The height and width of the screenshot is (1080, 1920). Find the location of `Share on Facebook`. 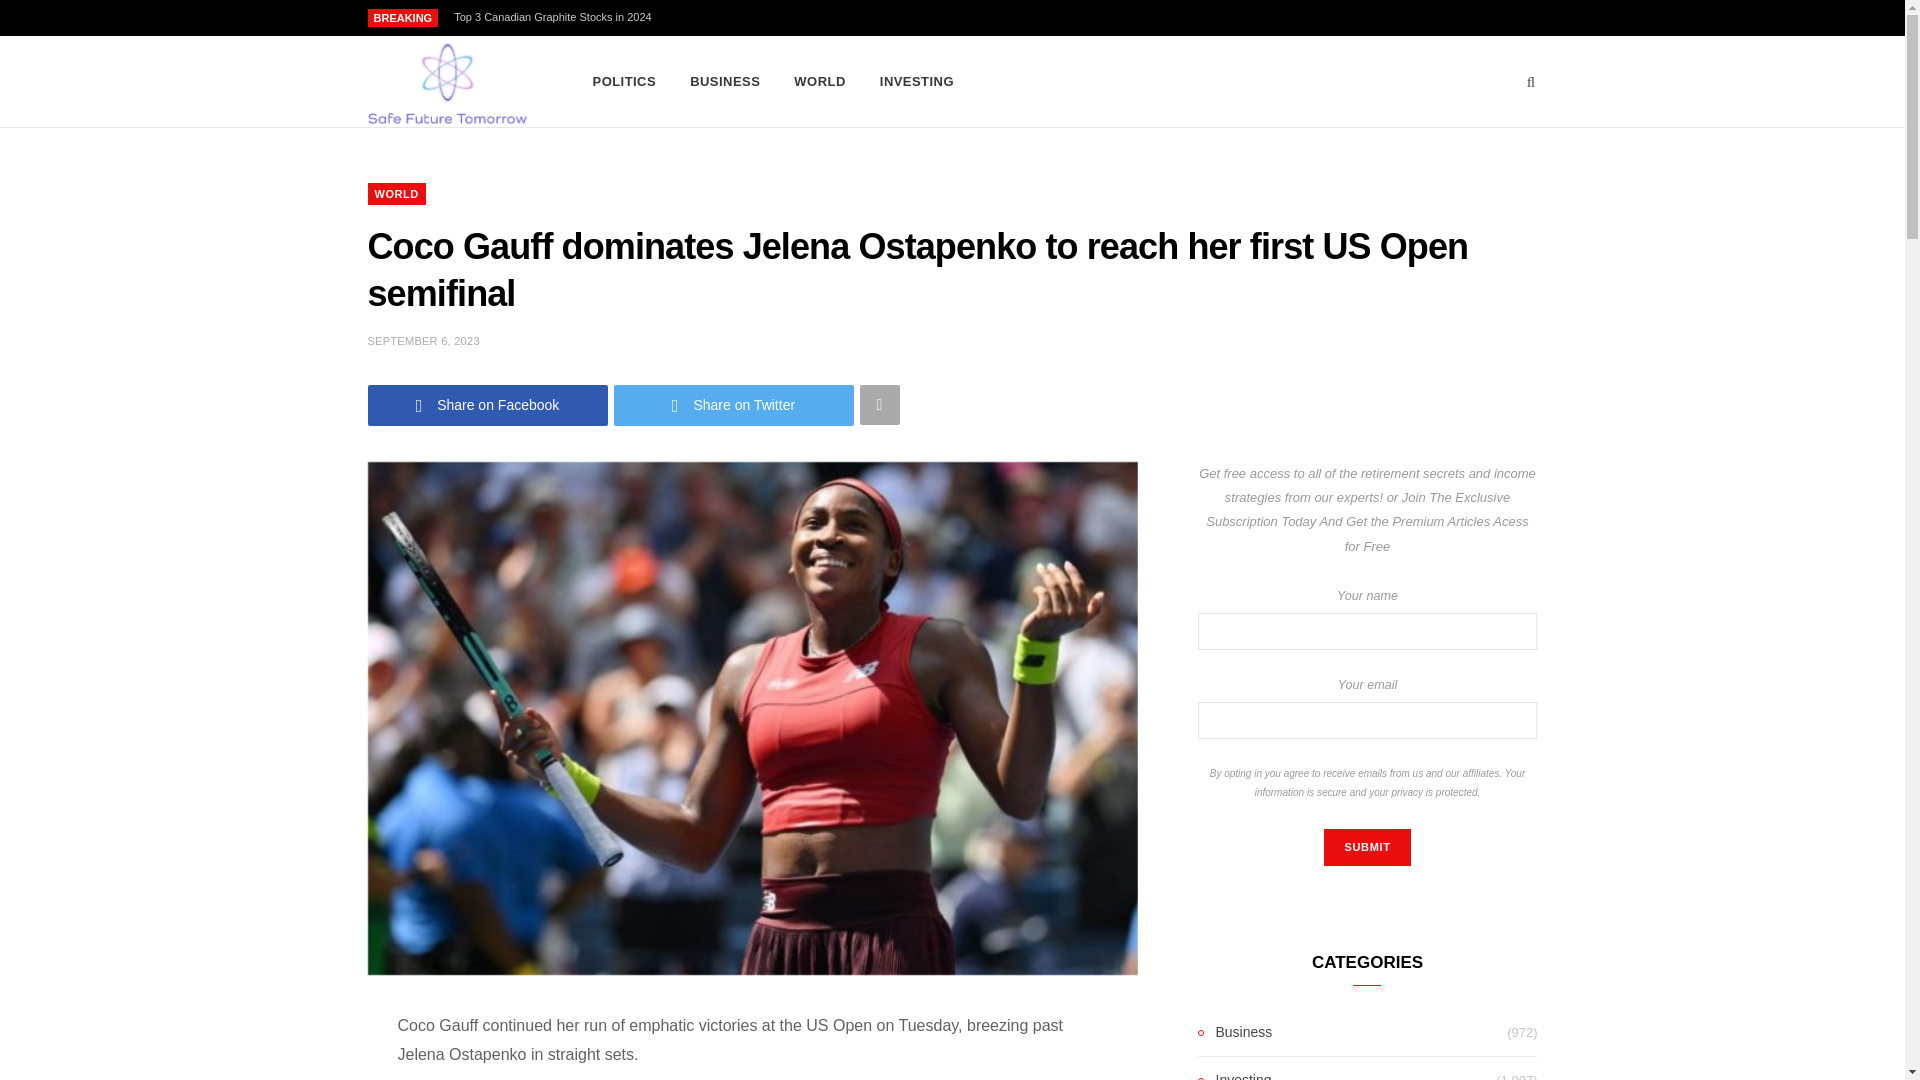

Share on Facebook is located at coordinates (488, 404).